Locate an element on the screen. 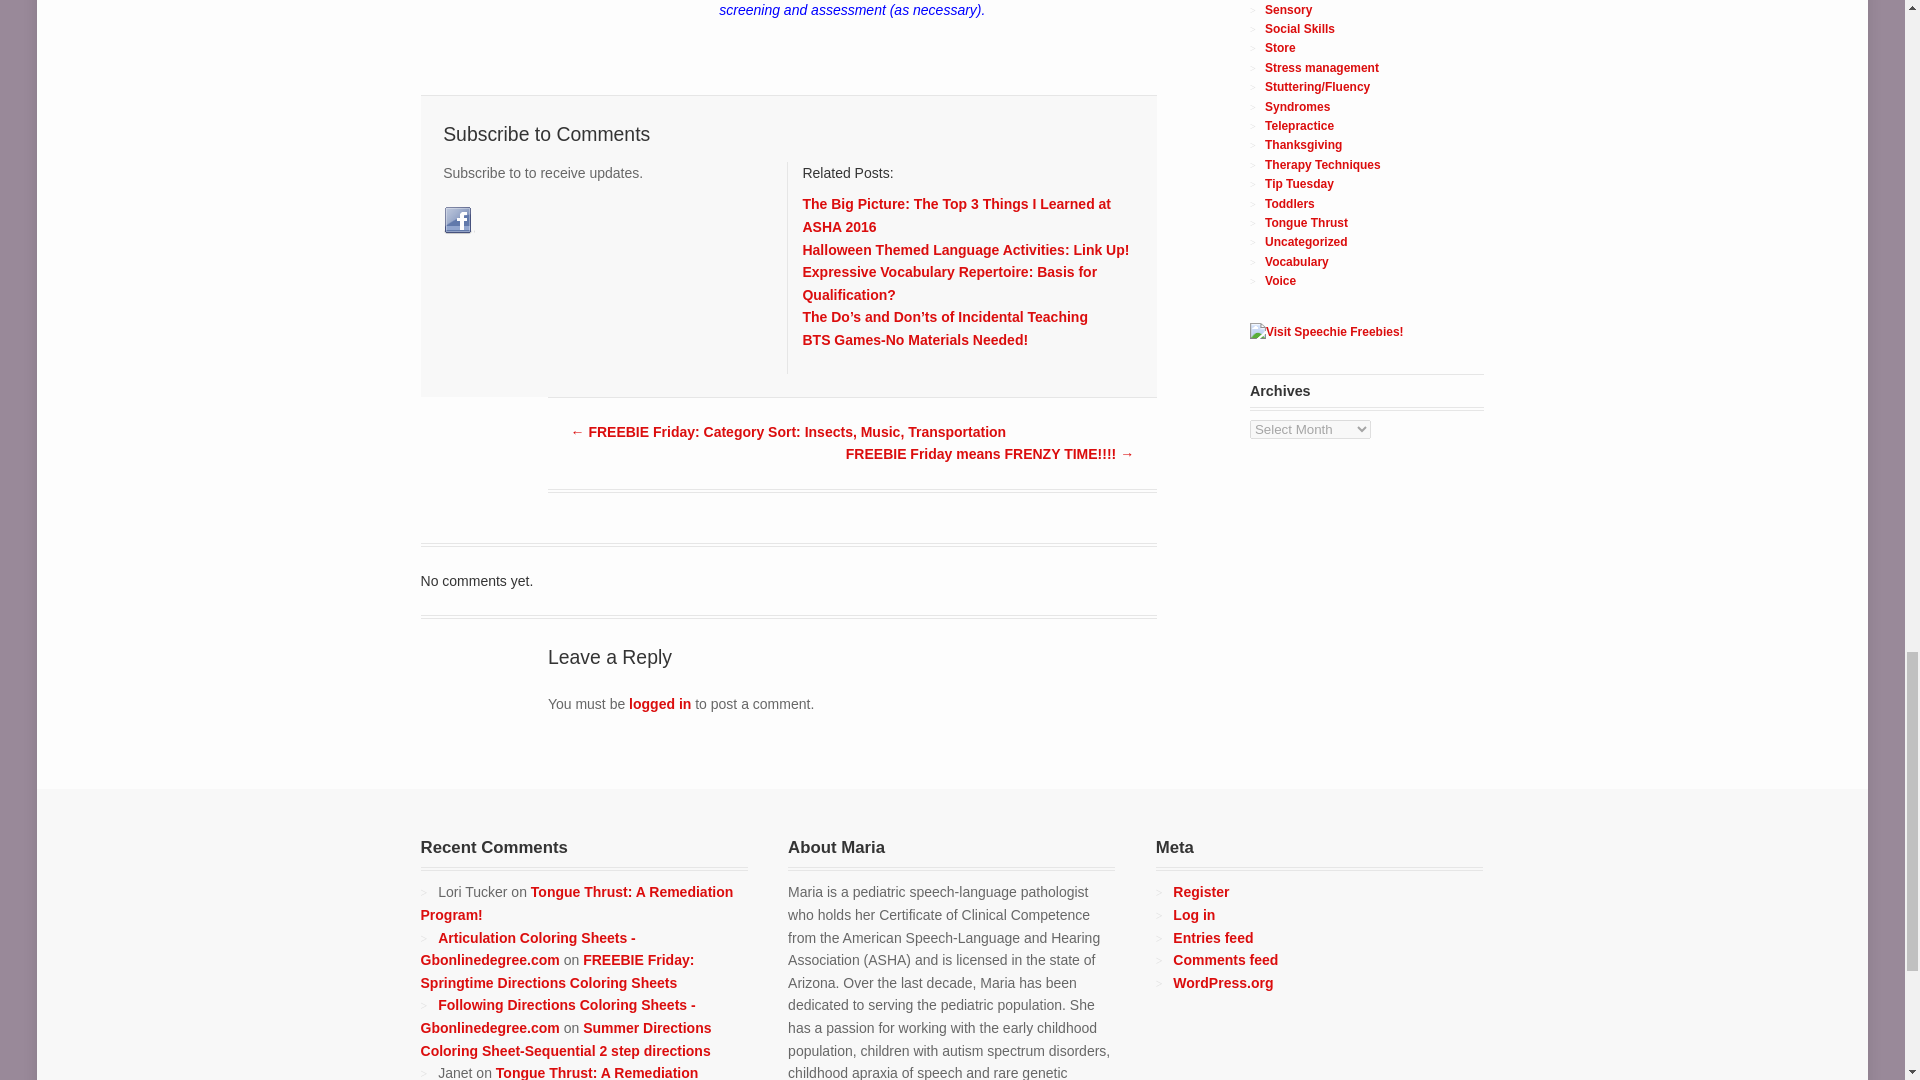 This screenshot has width=1920, height=1080. The Big Picture: The Top 3 Things I Learned at ASHA 2016 is located at coordinates (956, 215).